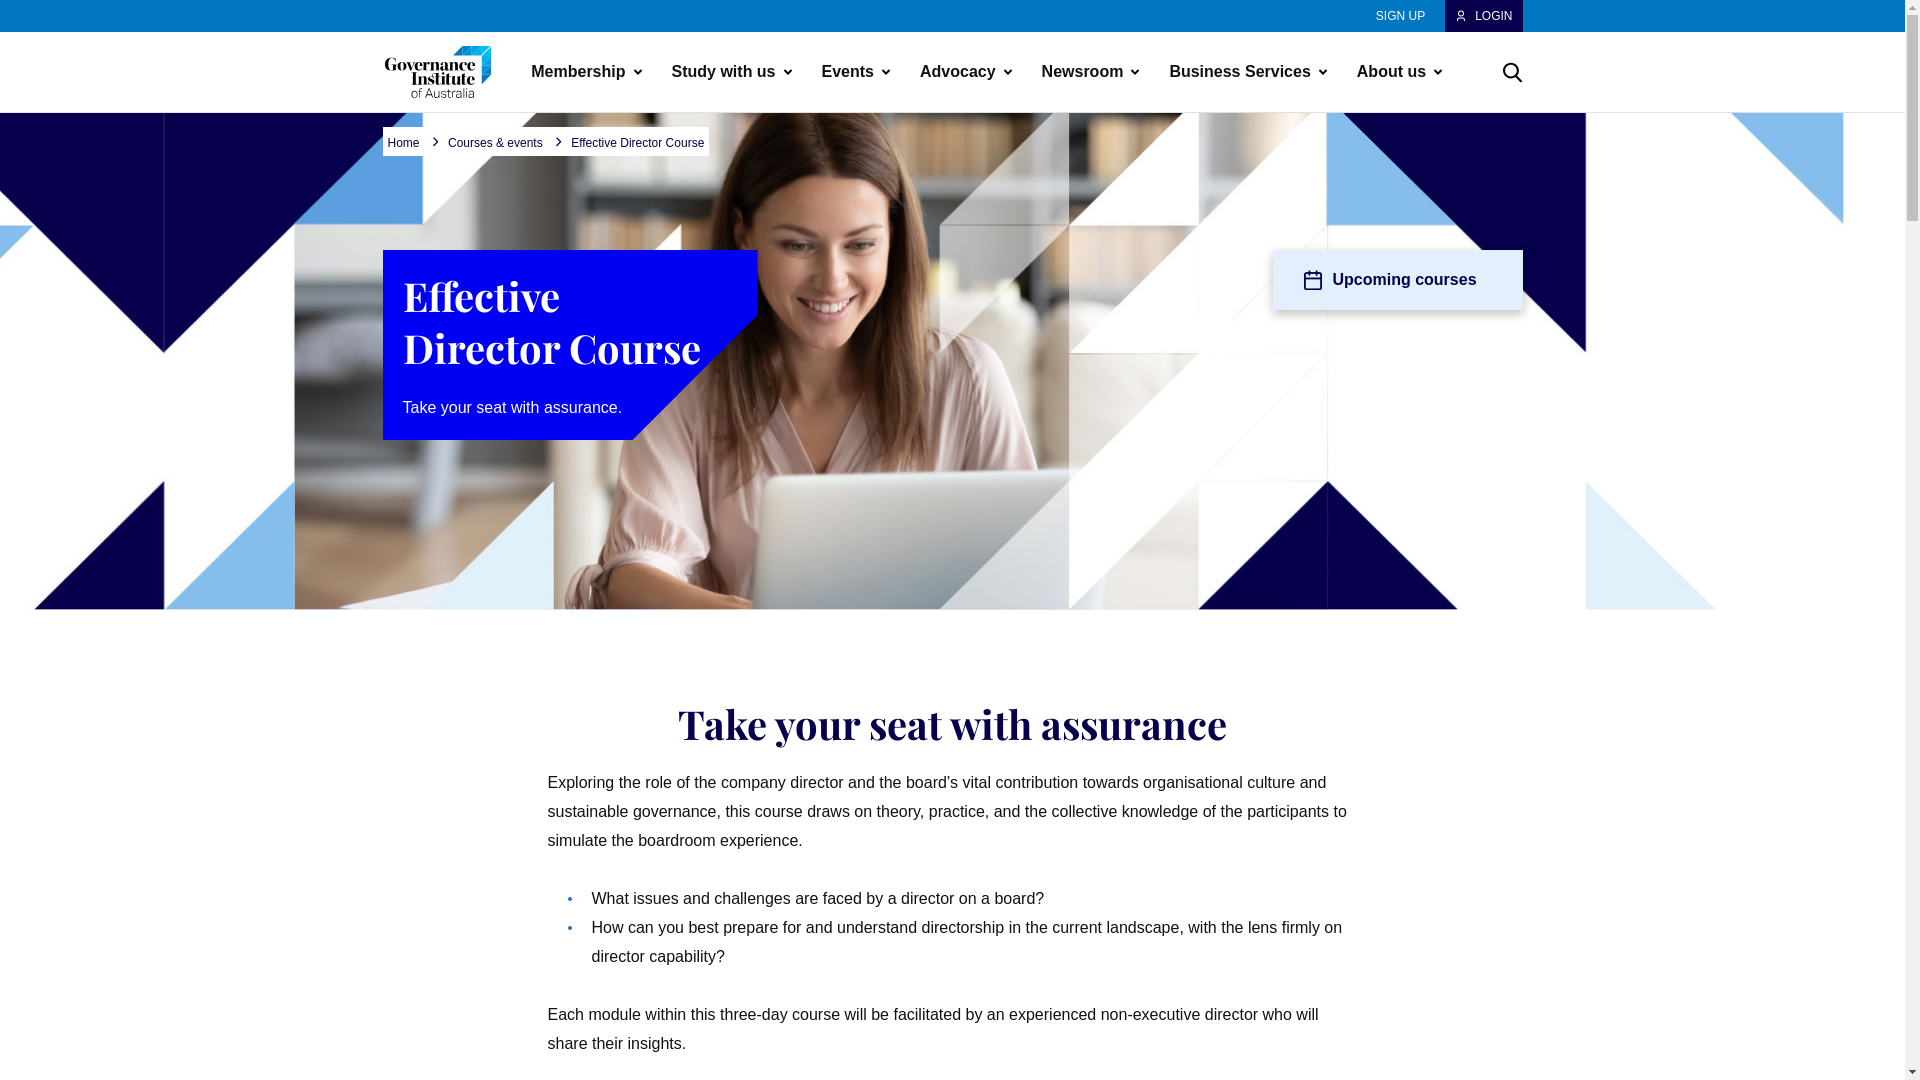 The image size is (1920, 1080). Describe the element at coordinates (1484, 16) in the screenshot. I see `LOGIN` at that location.